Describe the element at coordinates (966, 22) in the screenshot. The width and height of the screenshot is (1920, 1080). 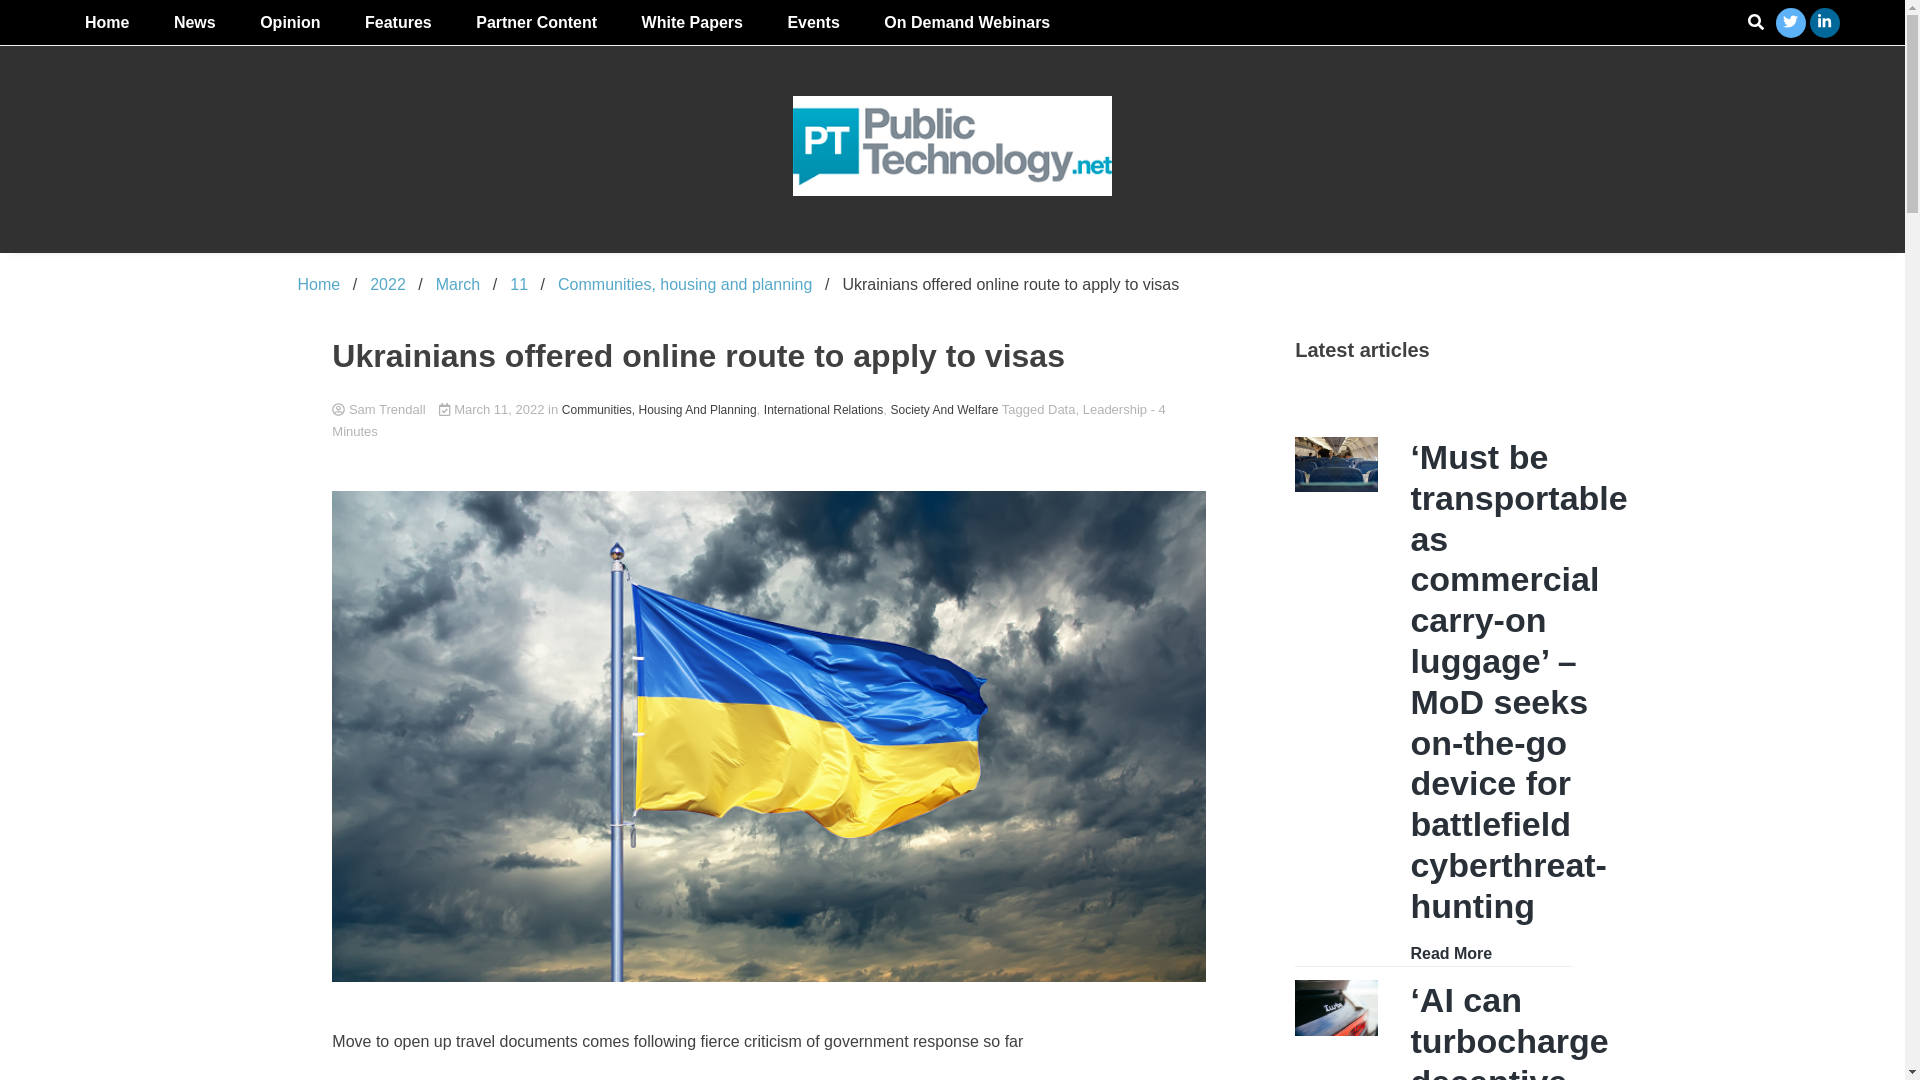
I see `On Demand Webinars` at that location.